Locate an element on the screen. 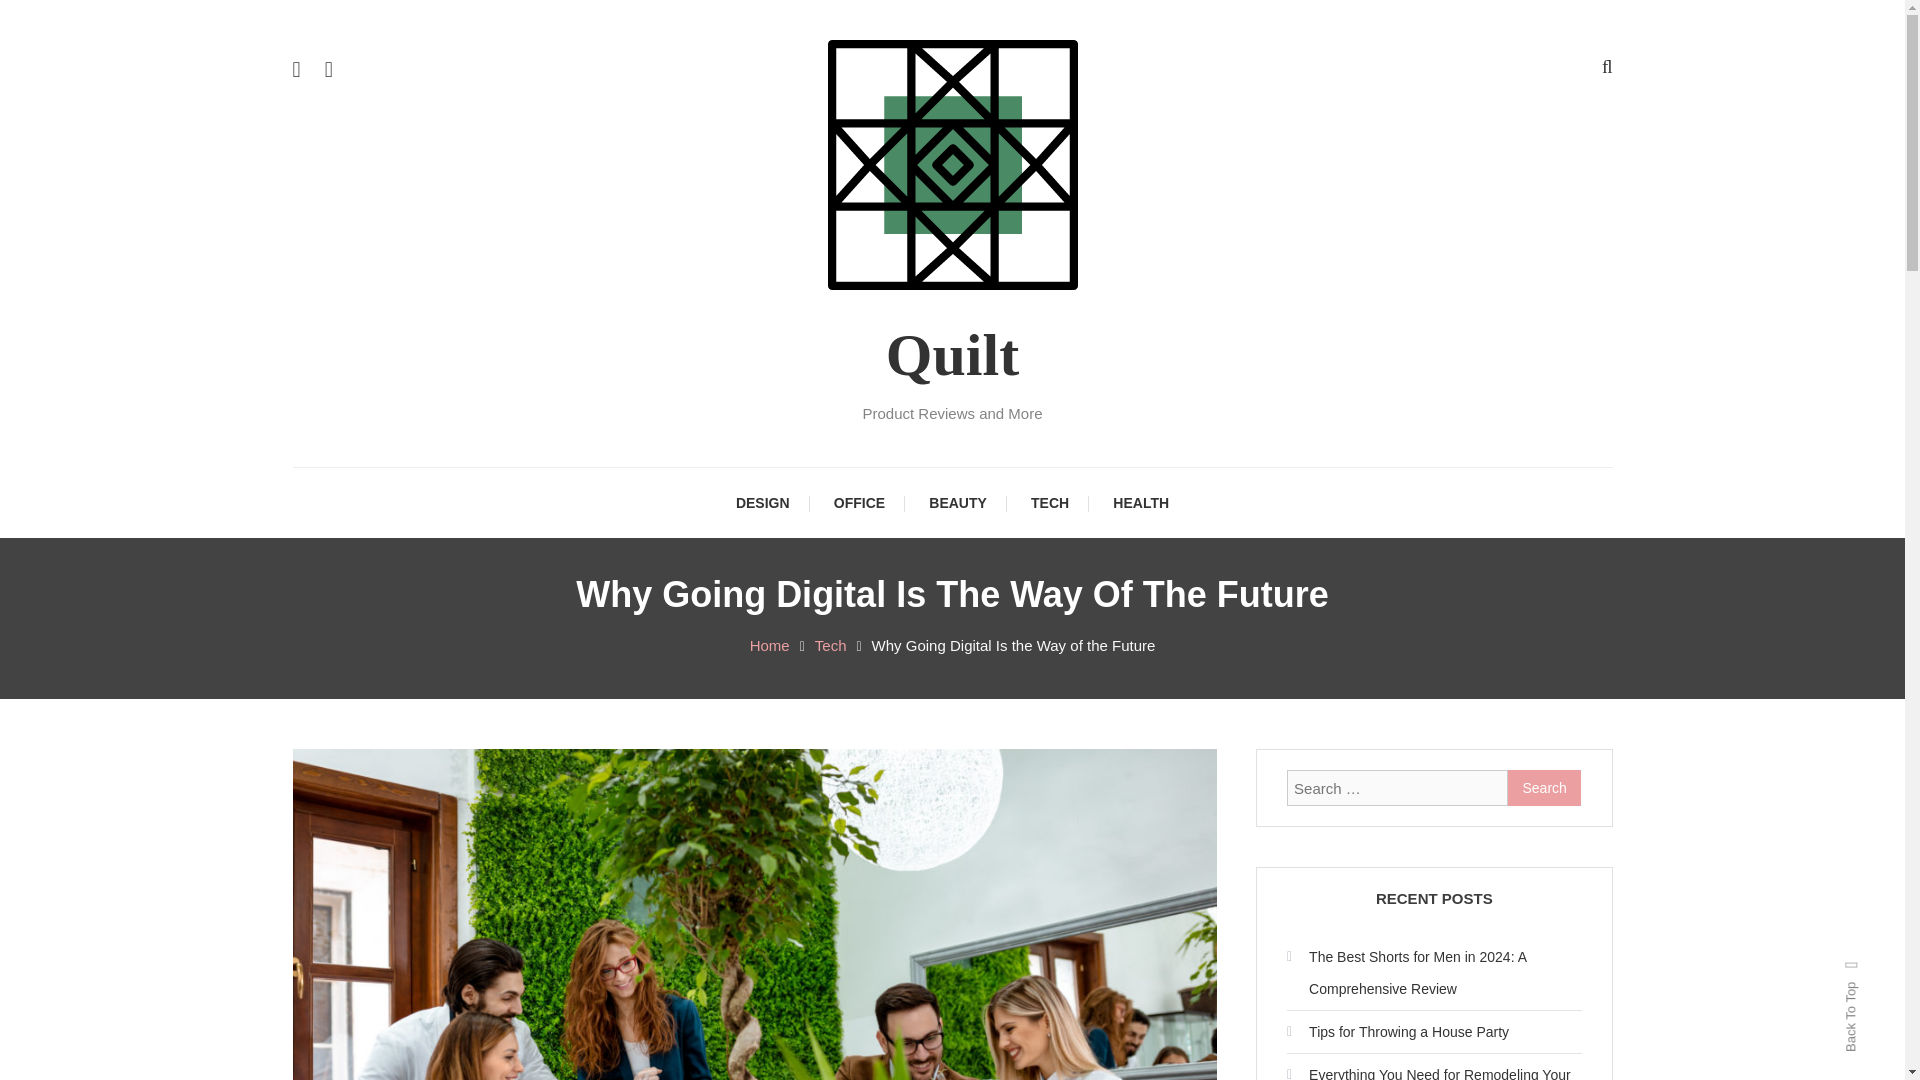 The image size is (1920, 1080). TECH is located at coordinates (1050, 502).